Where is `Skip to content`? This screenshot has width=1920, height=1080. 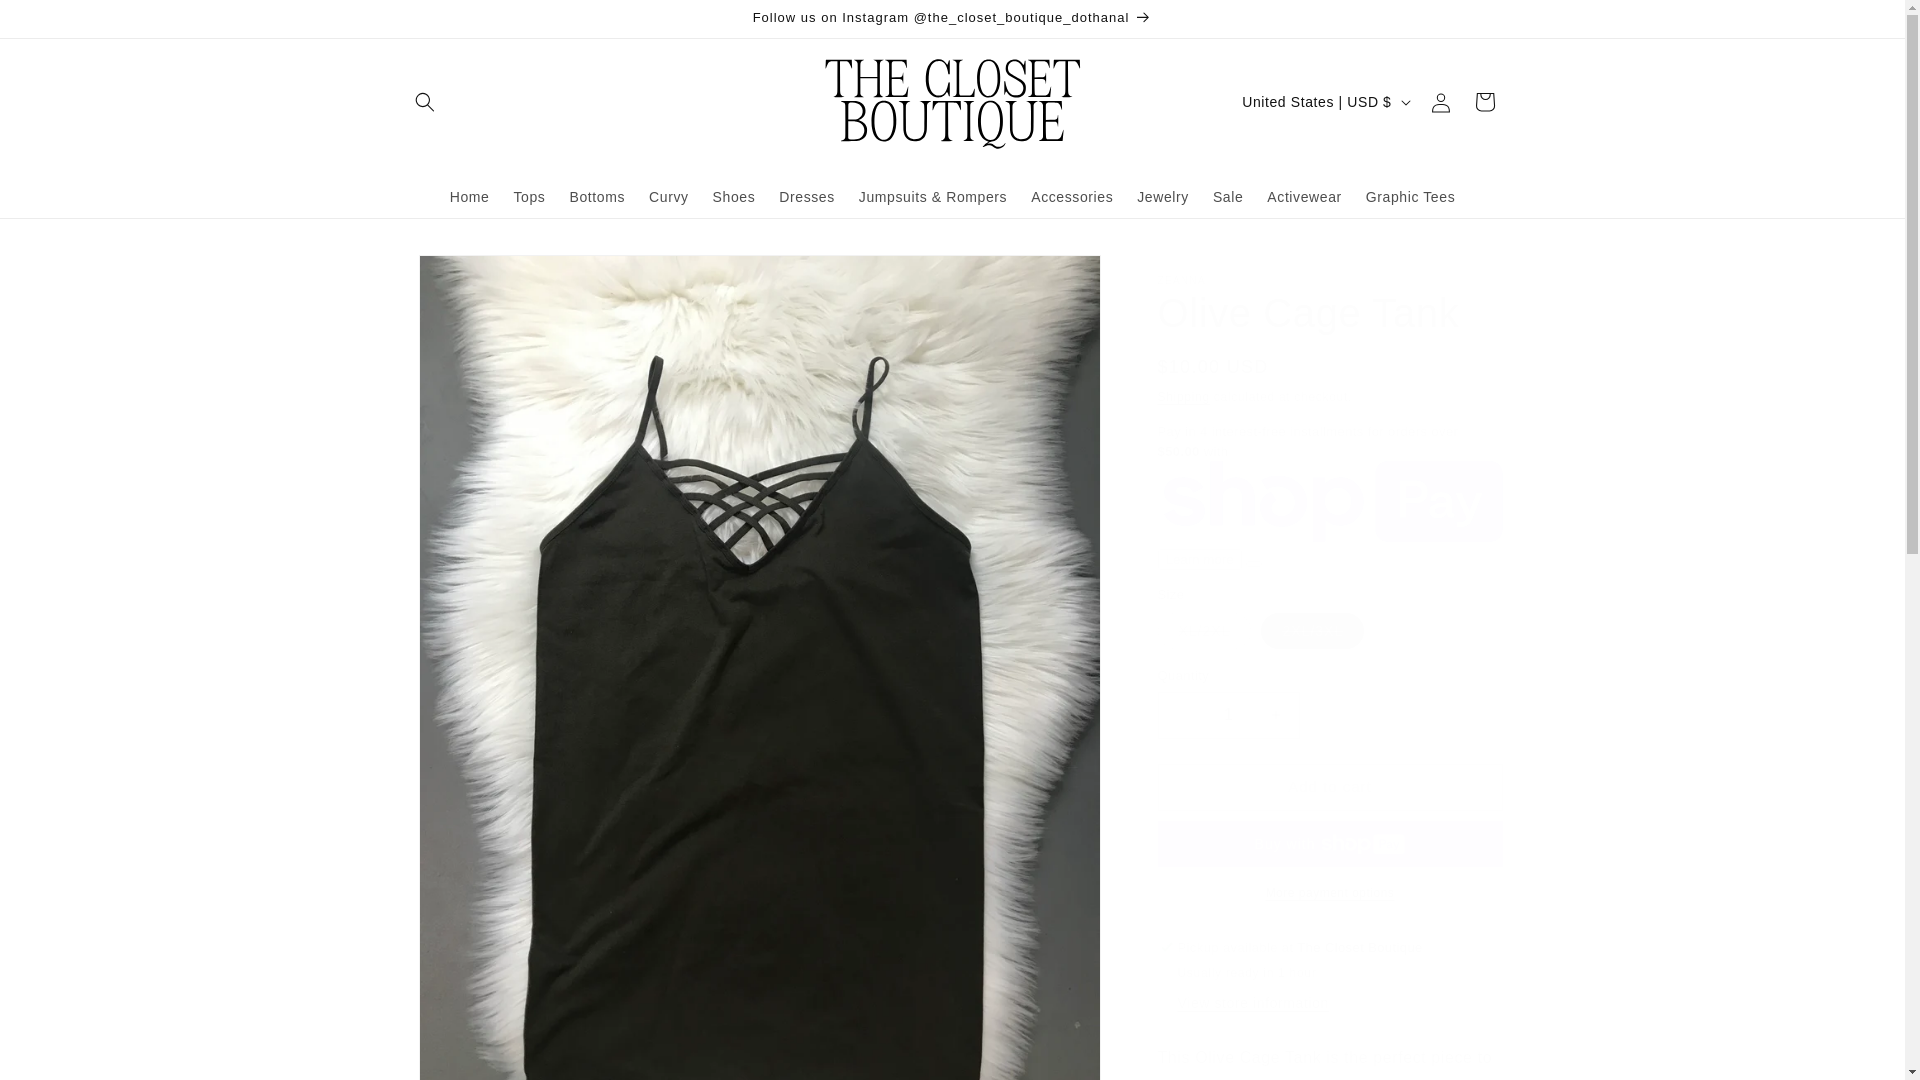
Skip to content is located at coordinates (60, 23).